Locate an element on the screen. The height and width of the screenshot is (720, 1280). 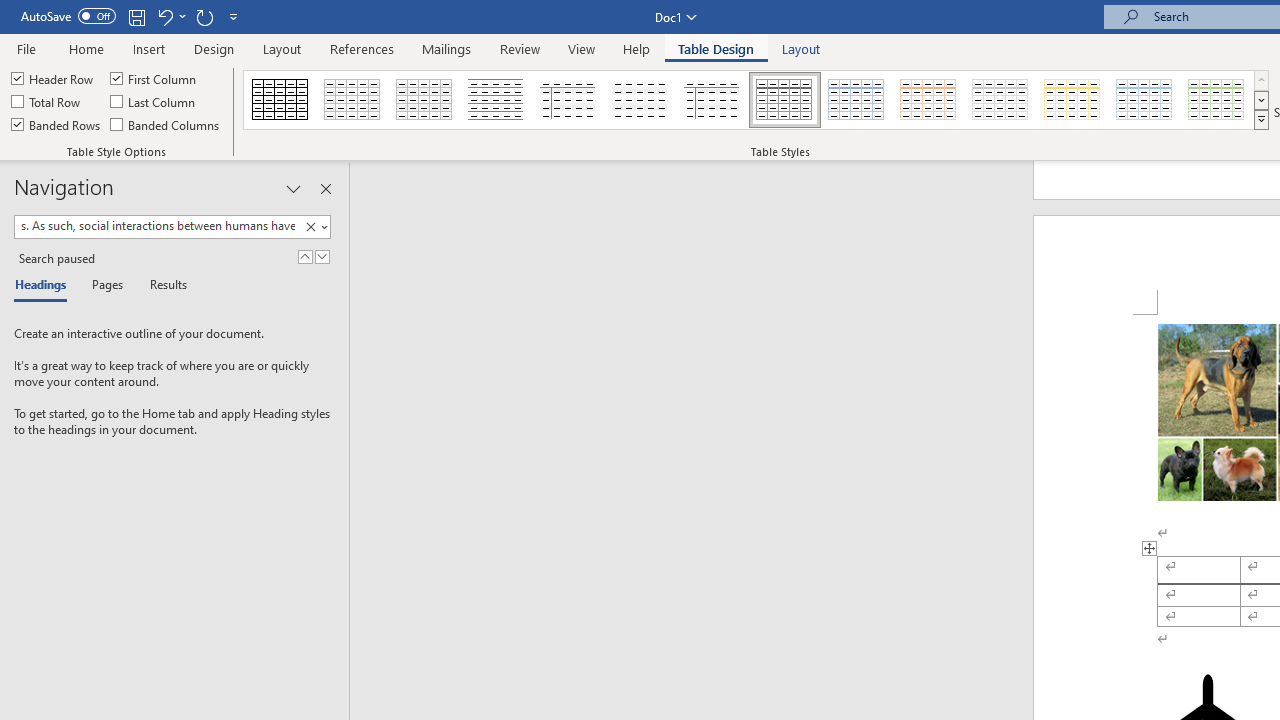
Plain Table 4 is located at coordinates (641, 100).